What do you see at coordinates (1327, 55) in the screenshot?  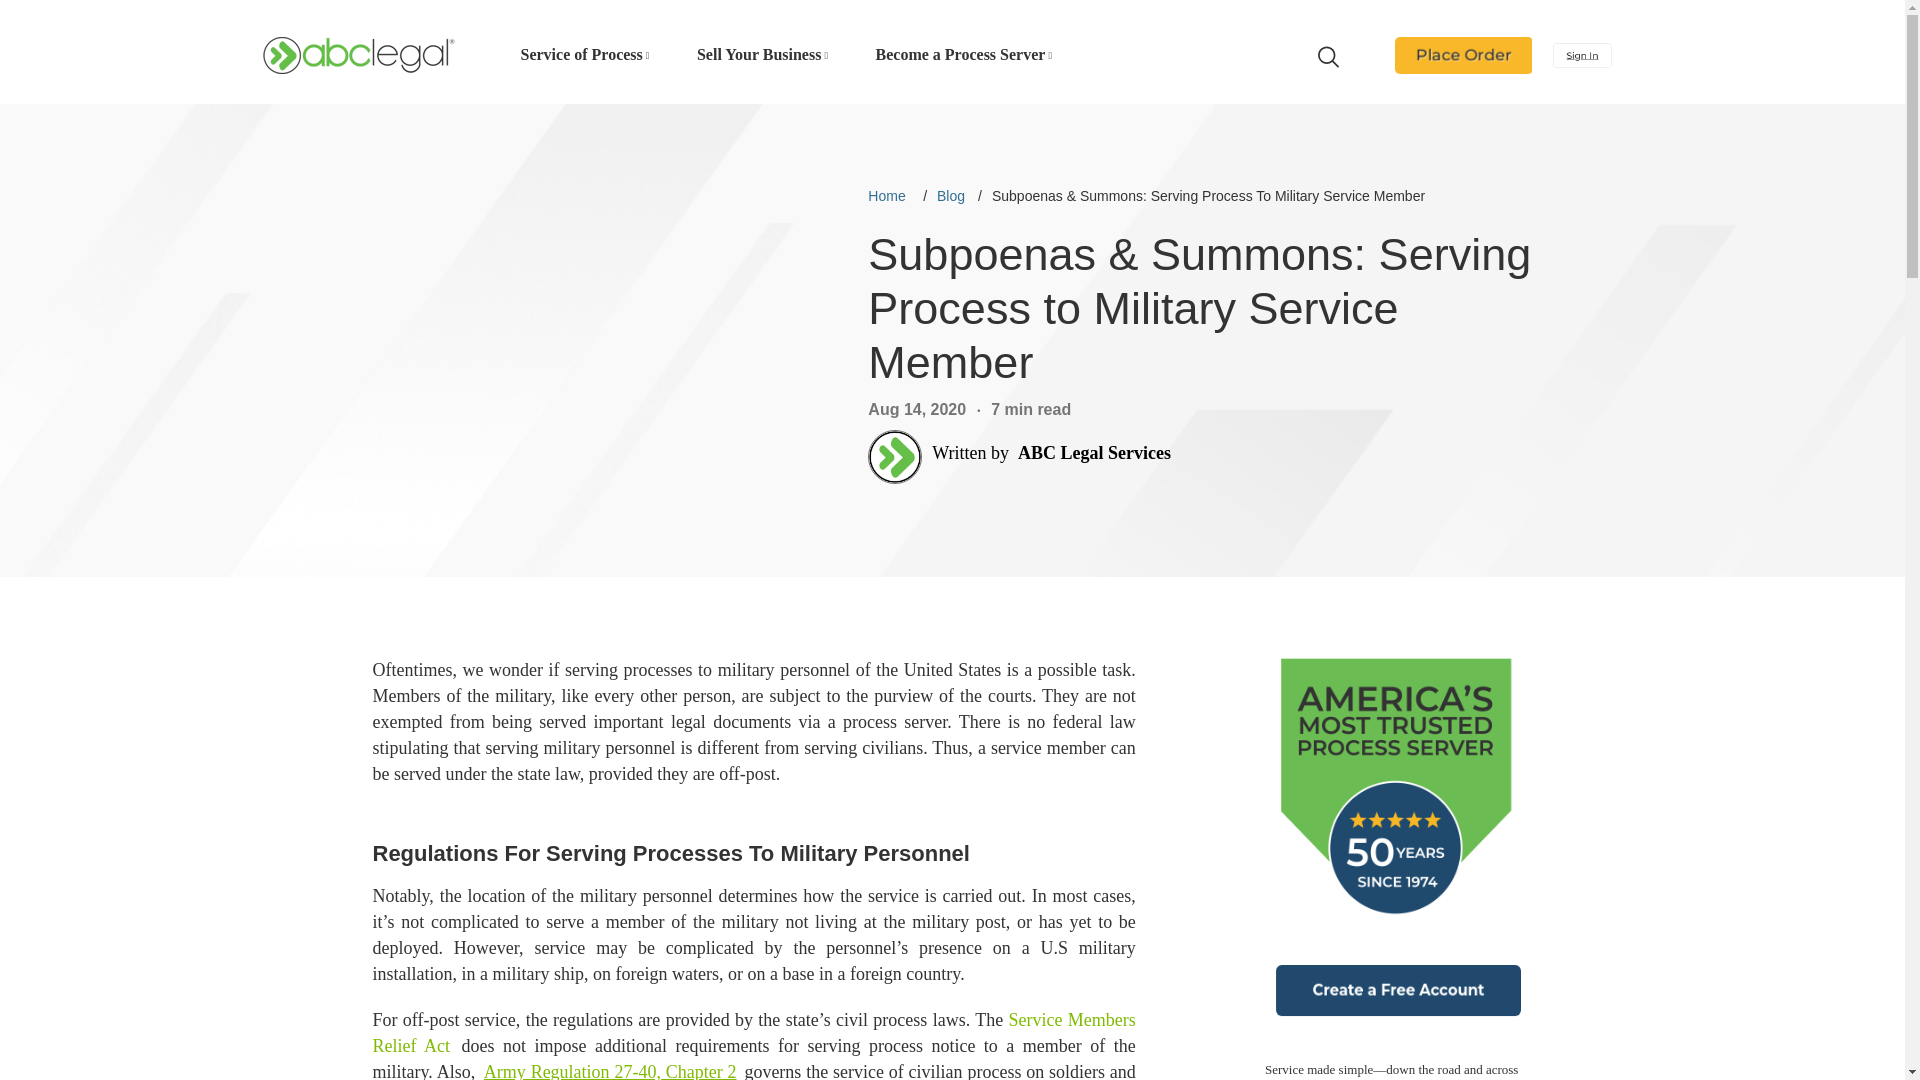 I see `Go` at bounding box center [1327, 55].